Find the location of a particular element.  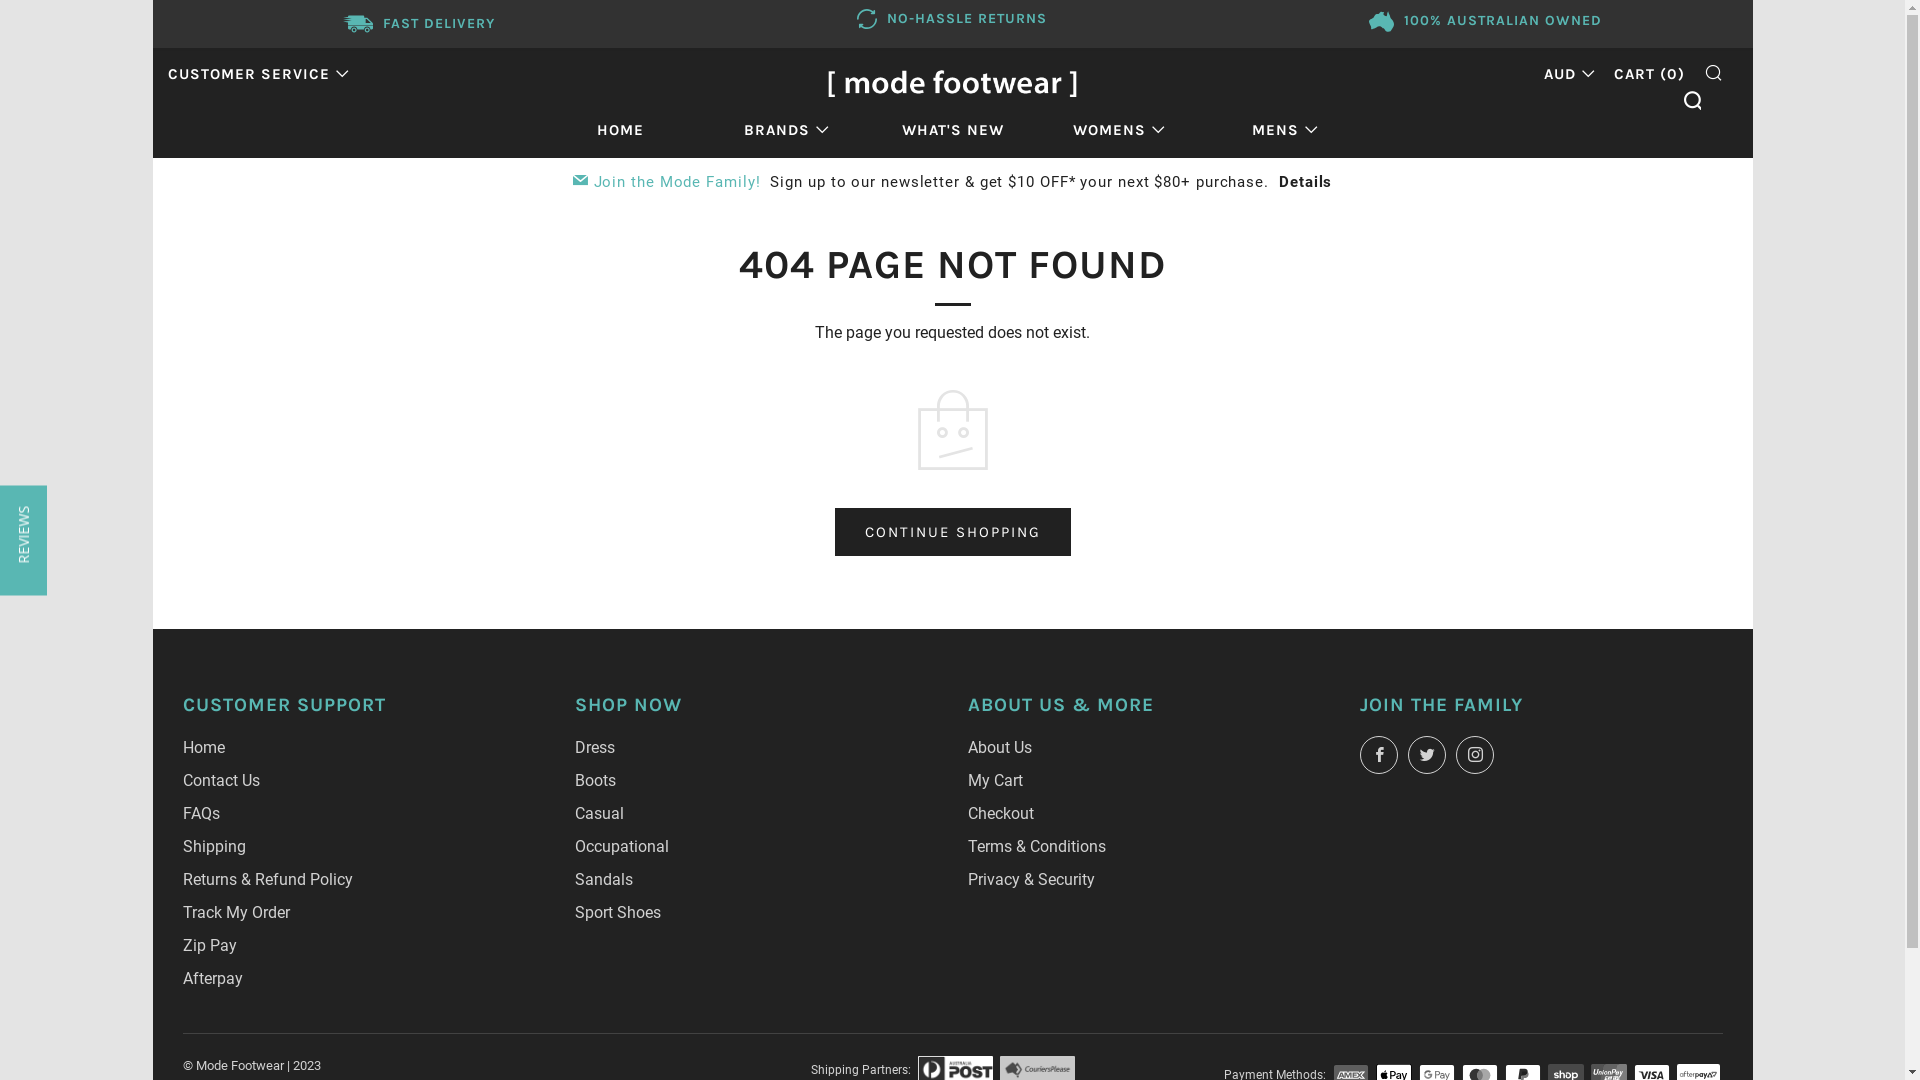

WHAT'S NEW is located at coordinates (953, 130).